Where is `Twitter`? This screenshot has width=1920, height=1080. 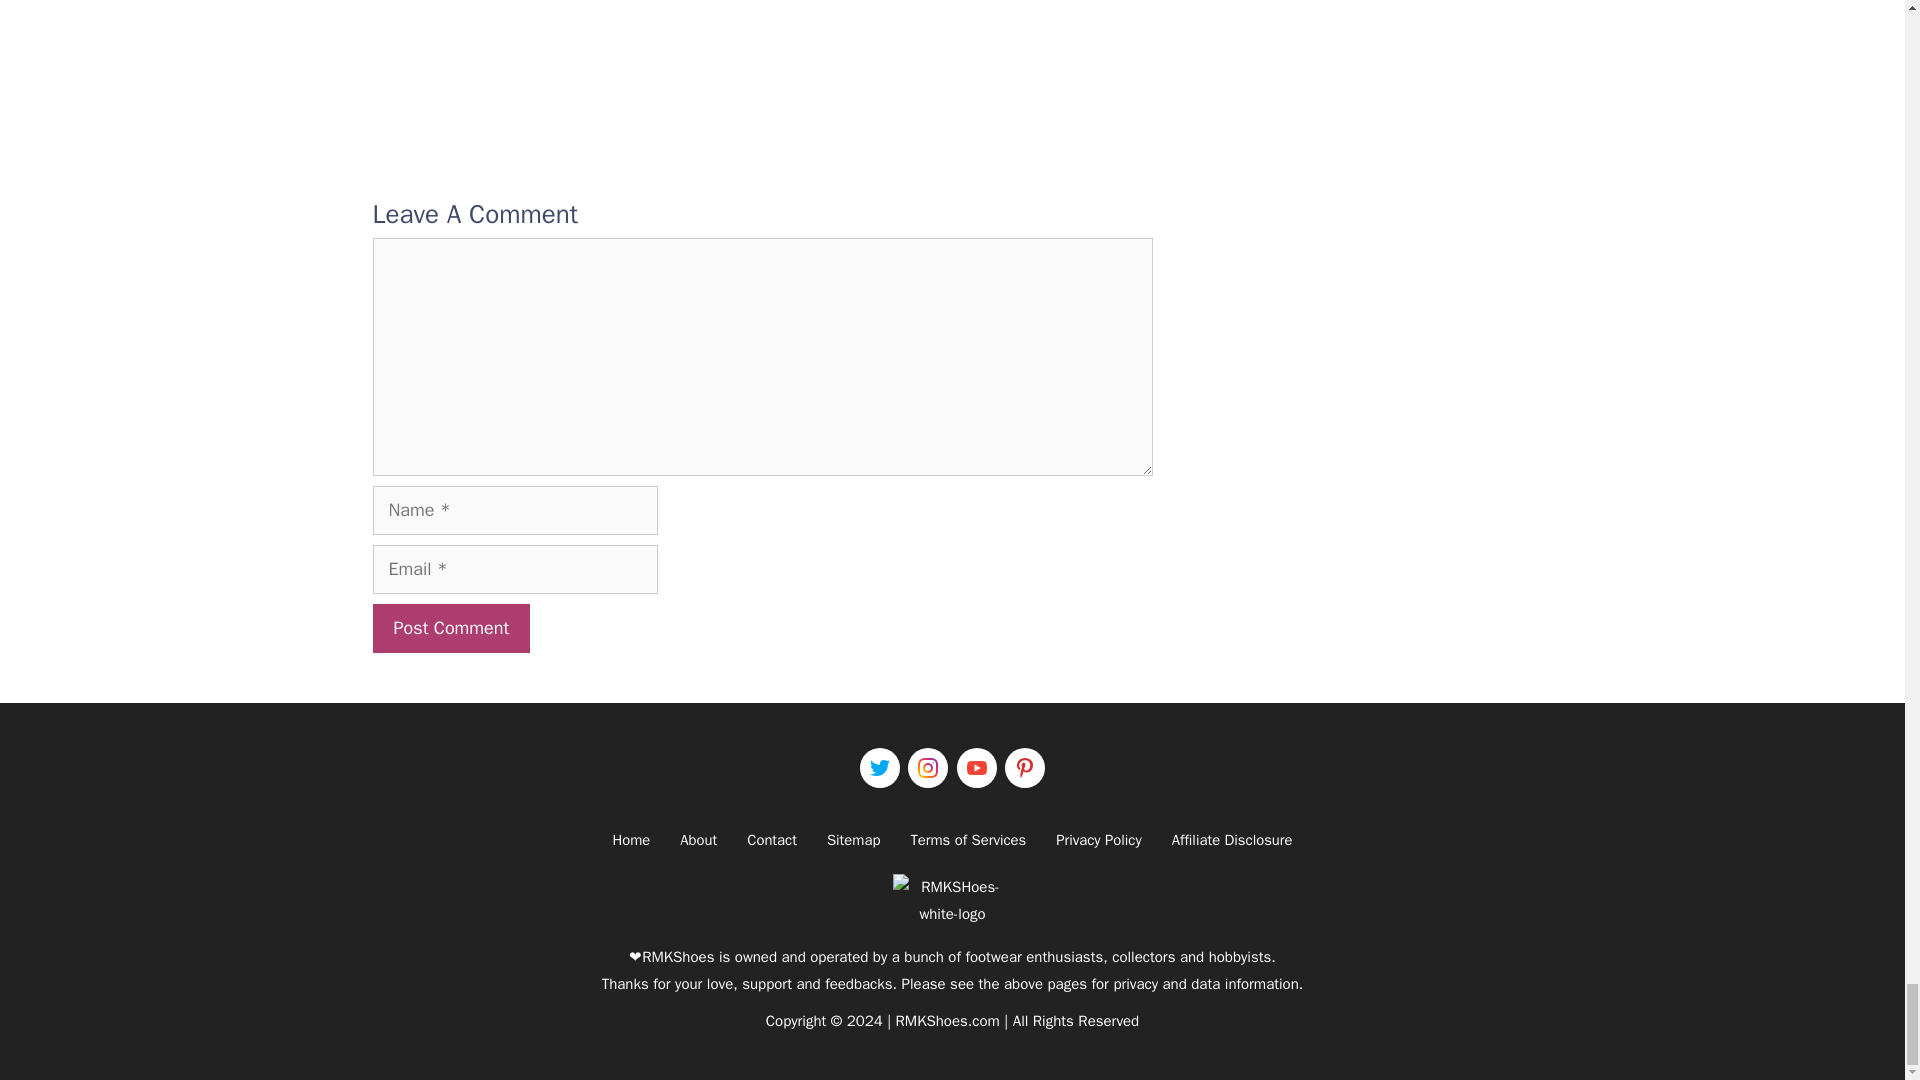 Twitter is located at coordinates (880, 768).